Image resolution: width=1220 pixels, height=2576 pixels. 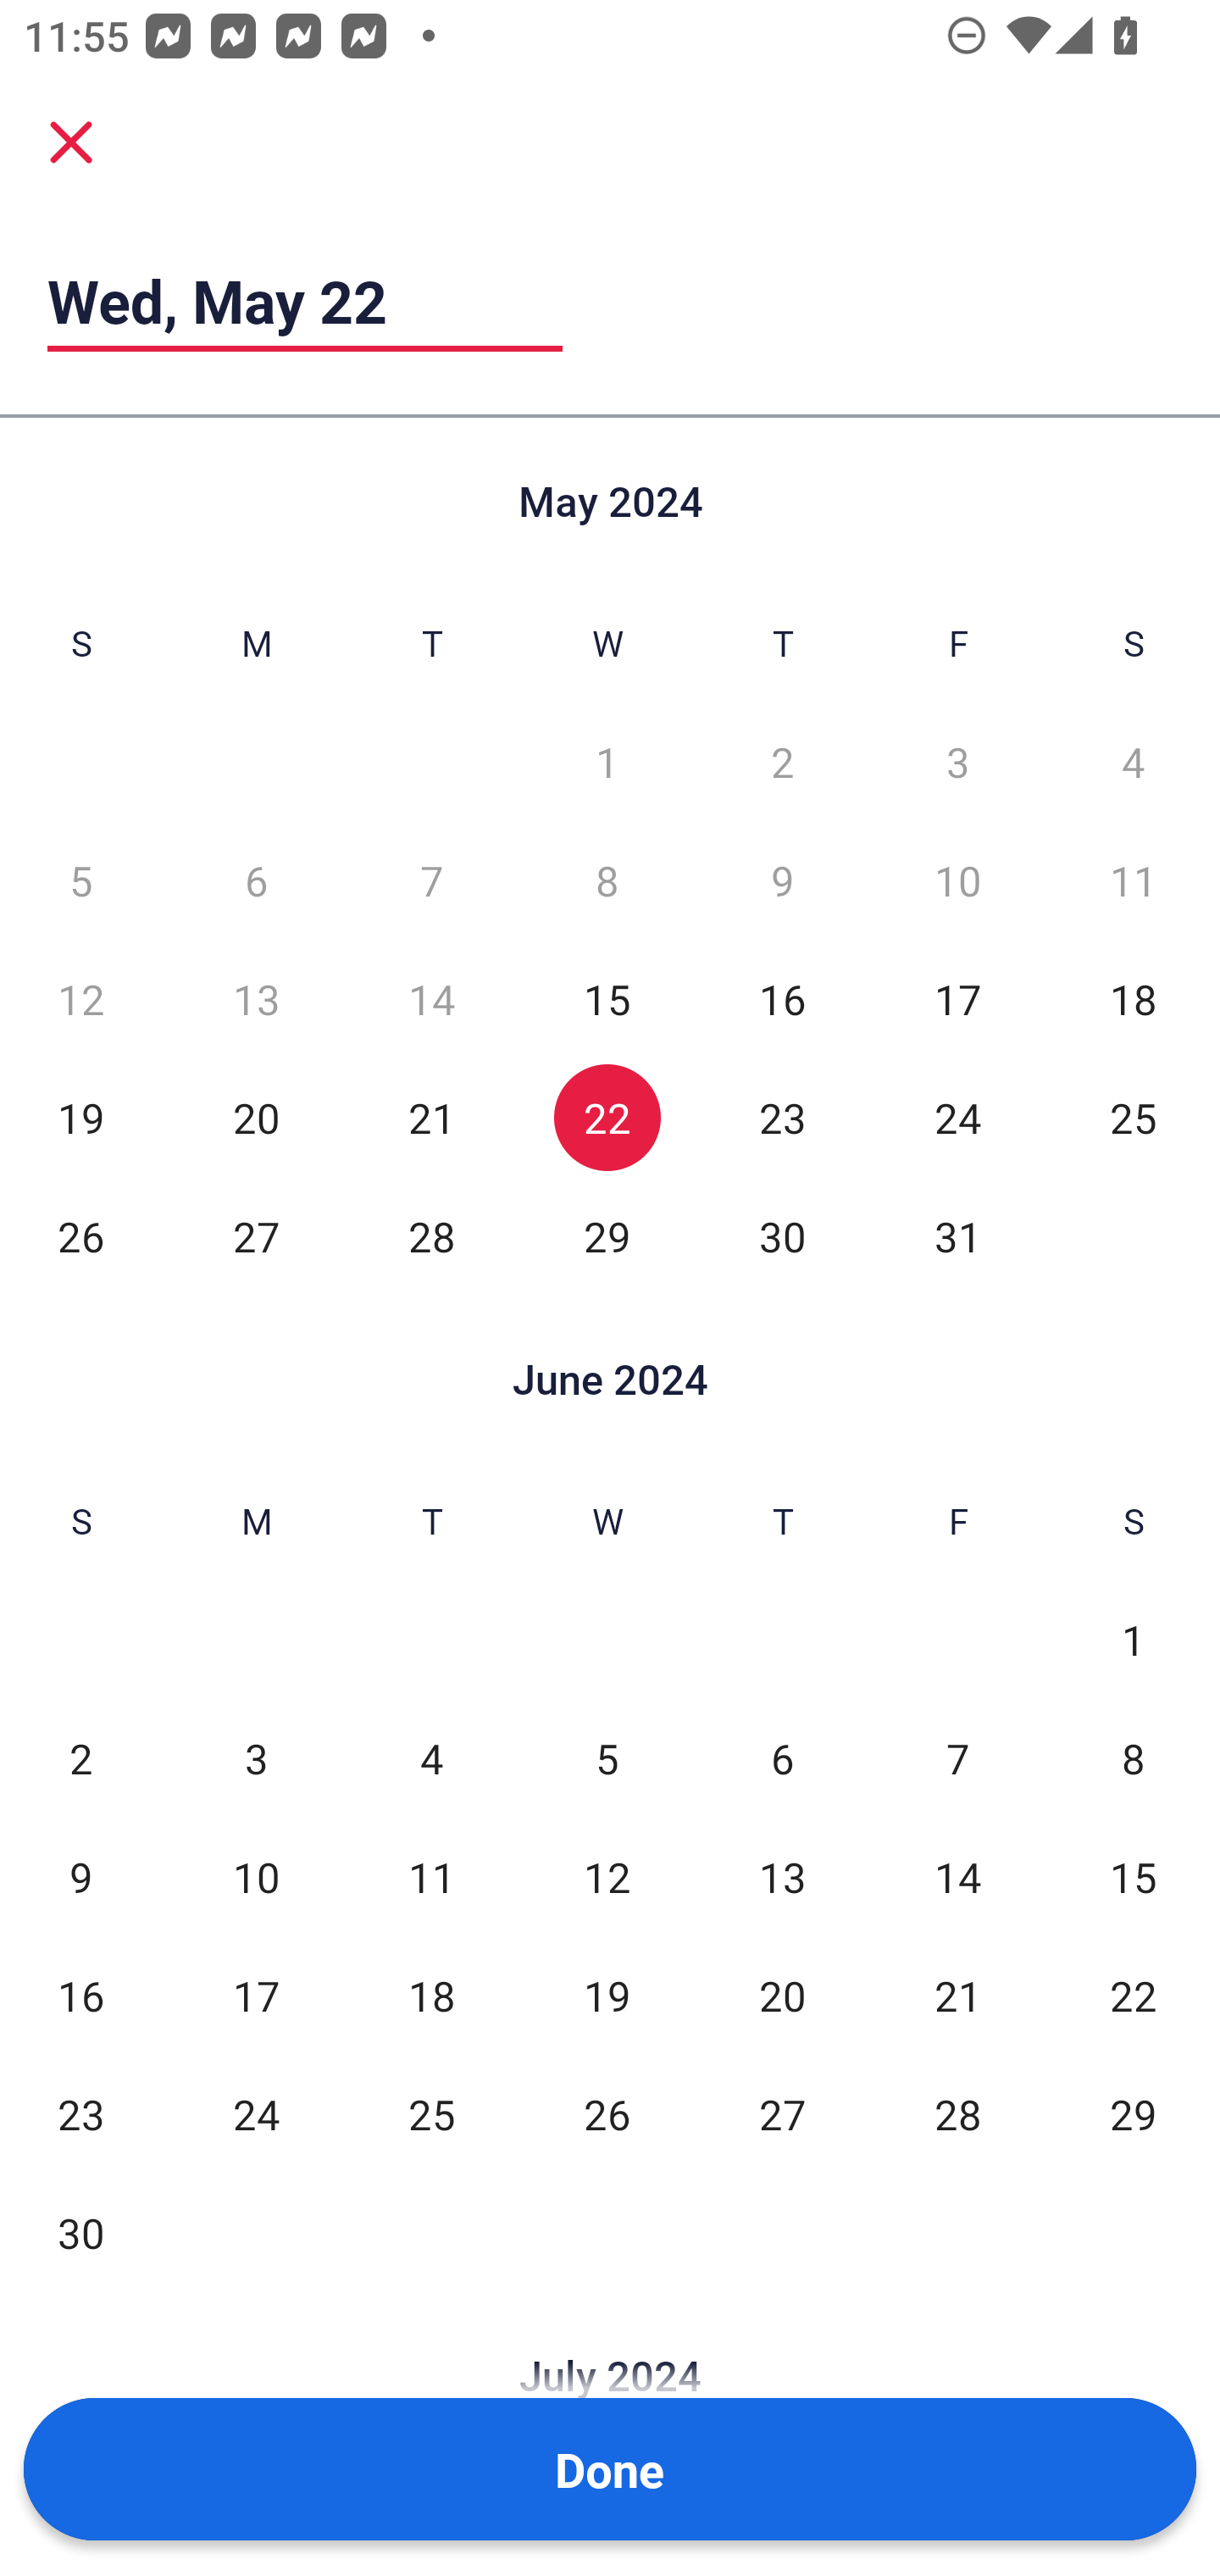 I want to click on 18 Sat, May 18, Not Selected, so click(x=1134, y=999).